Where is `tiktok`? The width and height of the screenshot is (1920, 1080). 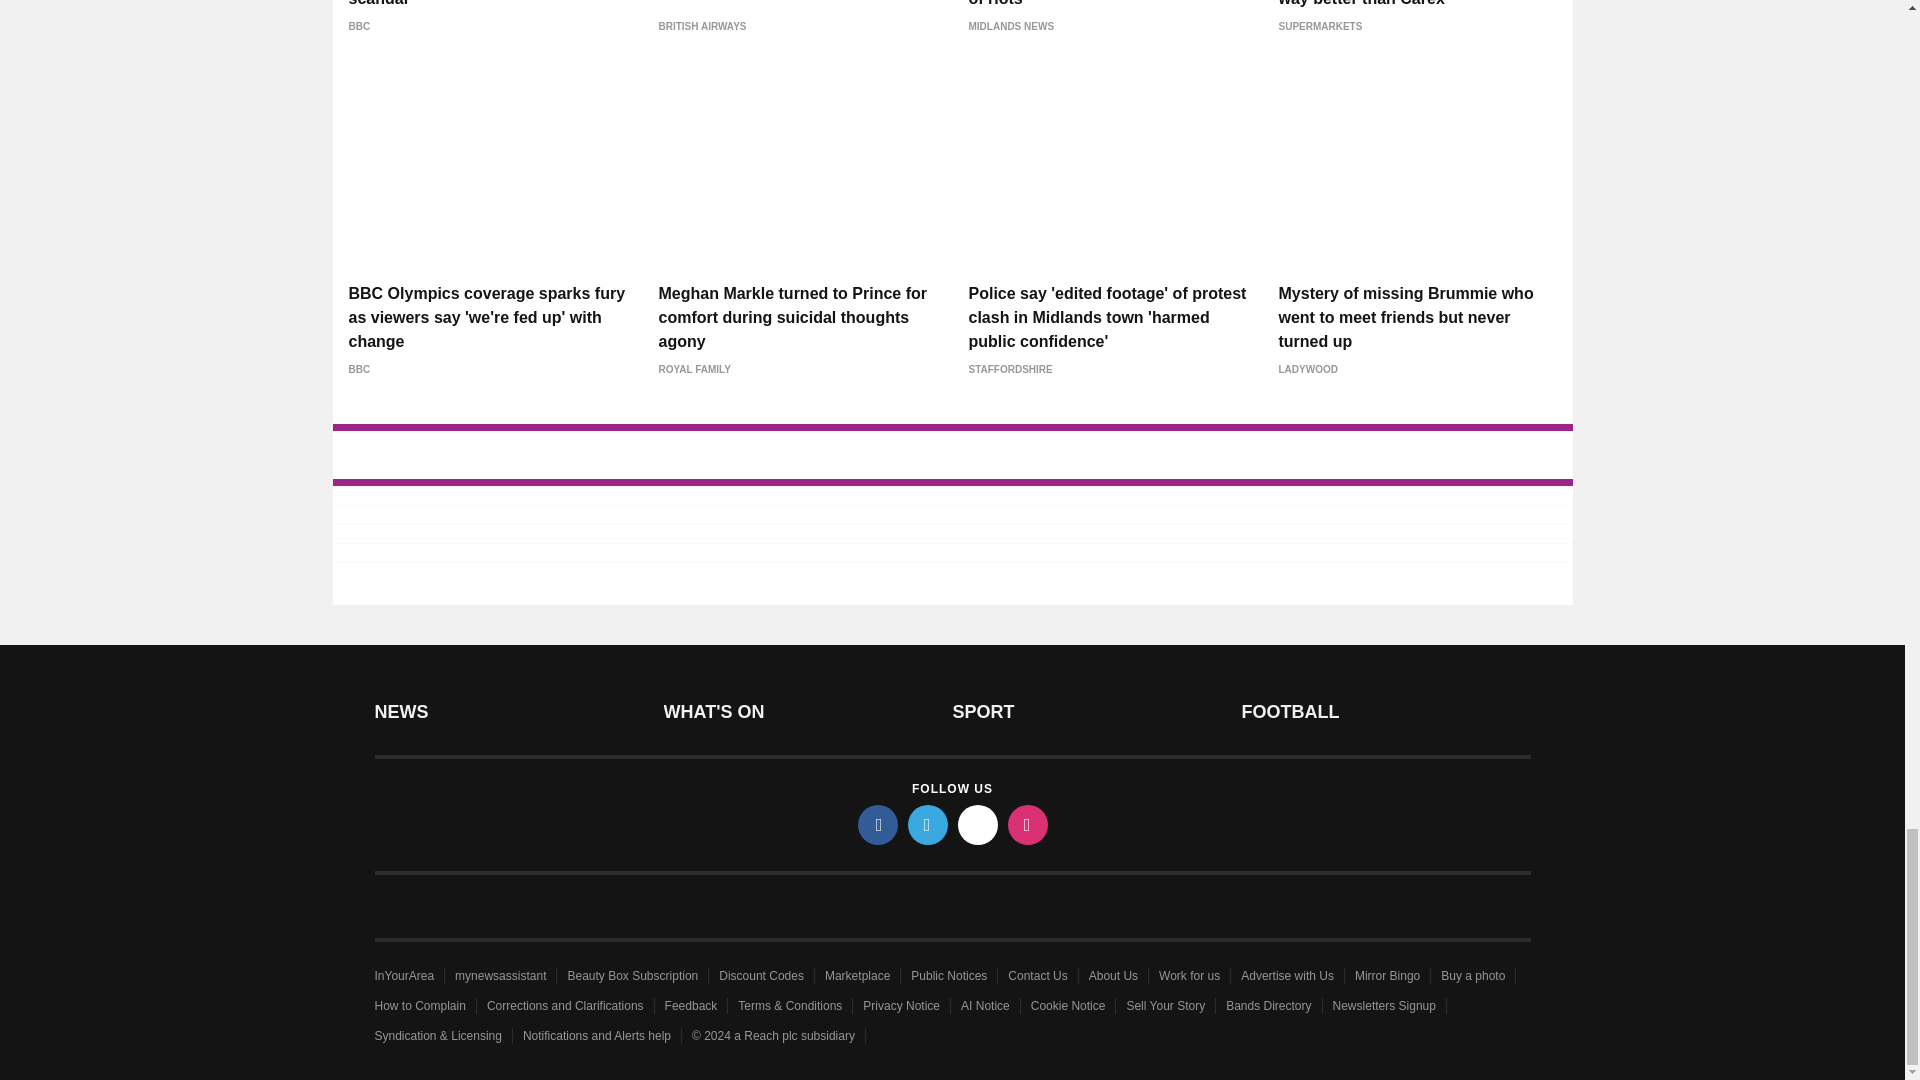
tiktok is located at coordinates (978, 824).